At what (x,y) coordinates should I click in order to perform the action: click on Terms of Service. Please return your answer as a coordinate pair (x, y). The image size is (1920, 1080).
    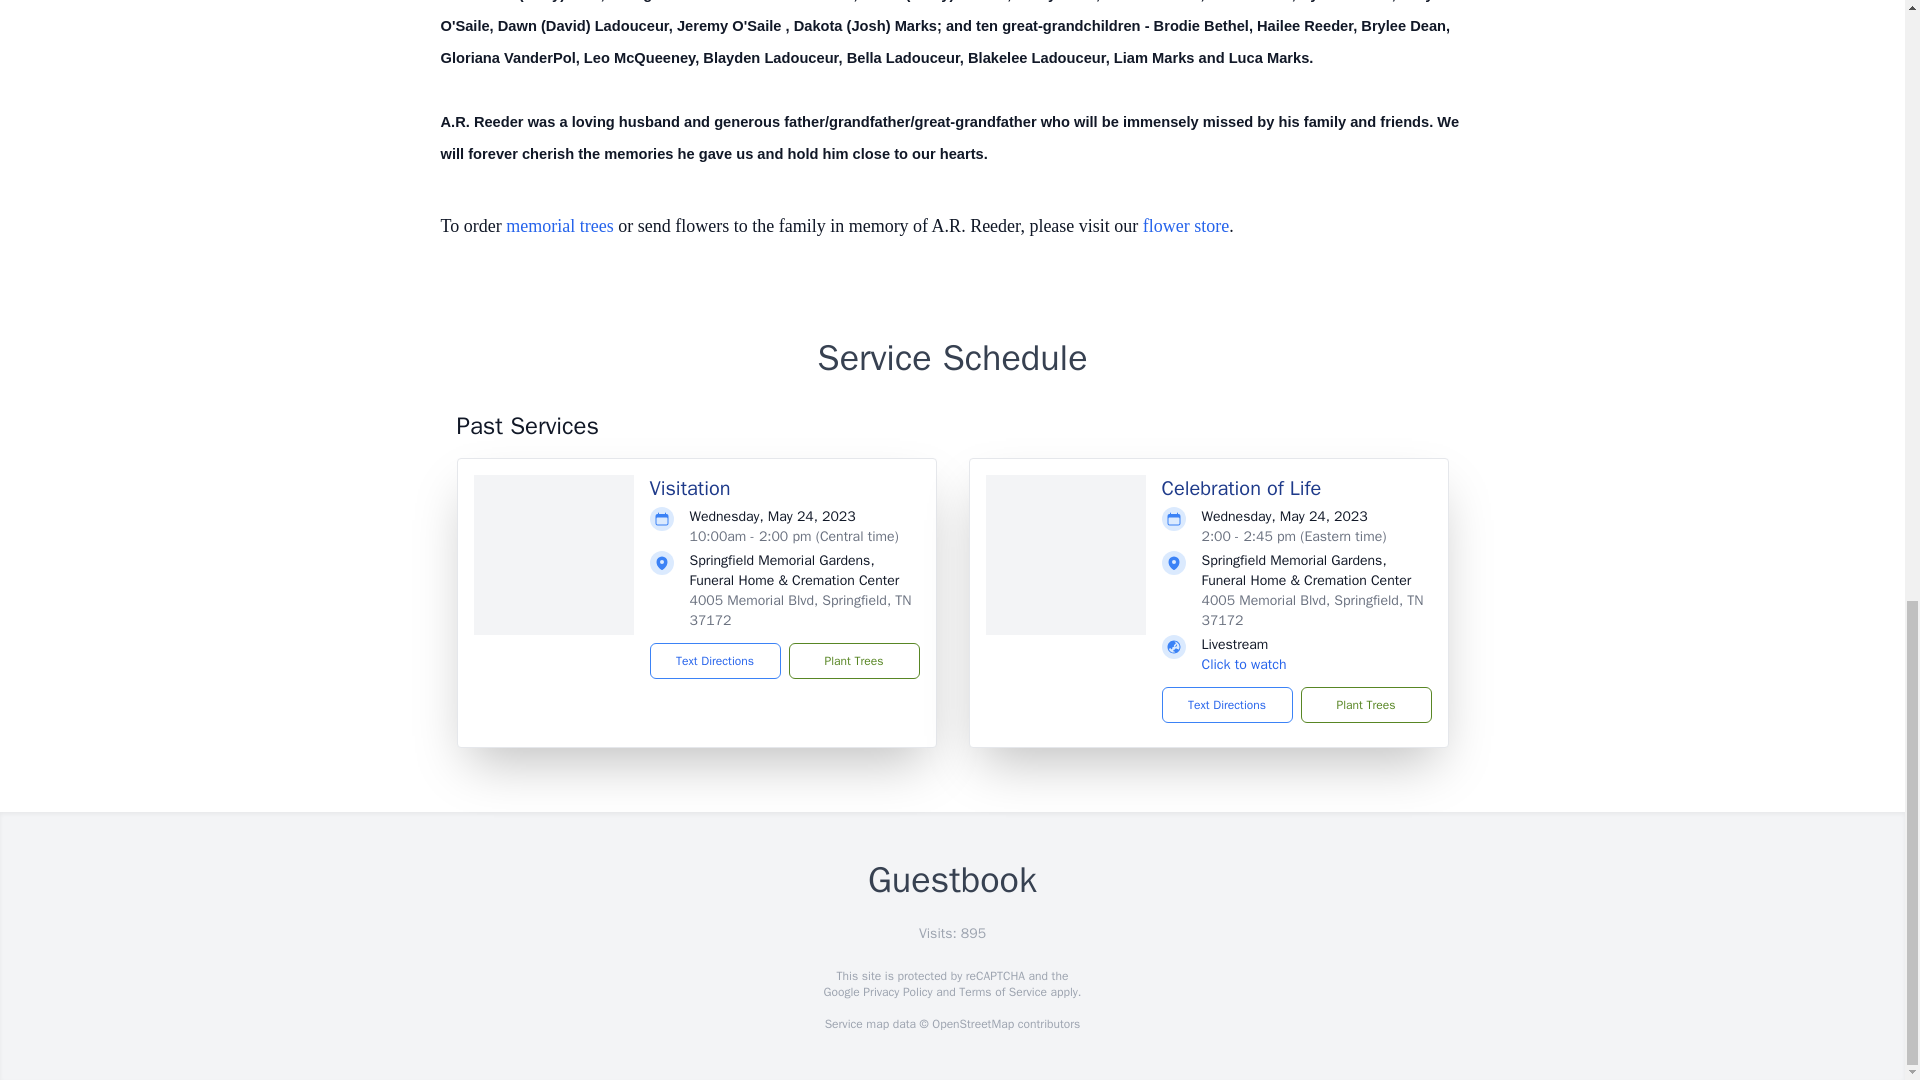
    Looking at the image, I should click on (1002, 992).